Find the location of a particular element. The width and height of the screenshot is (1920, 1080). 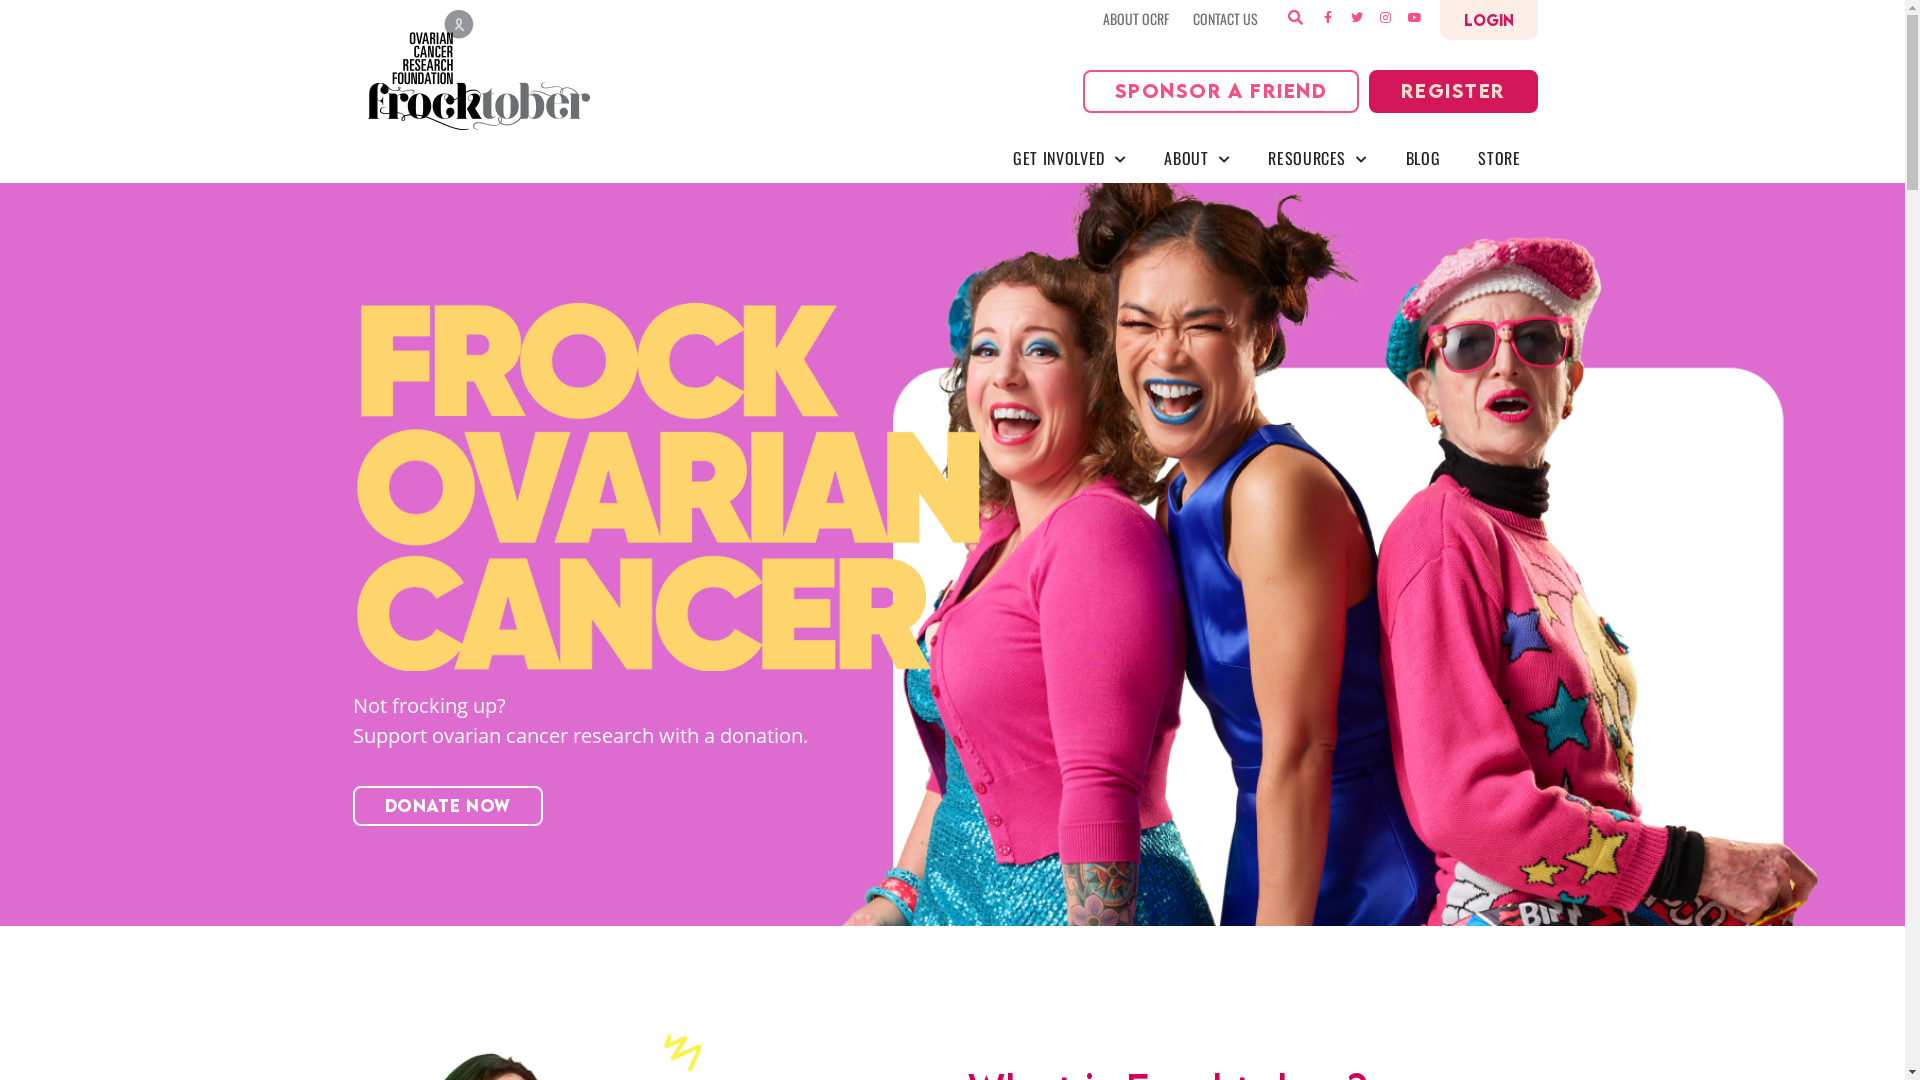

BLOG is located at coordinates (1424, 158).